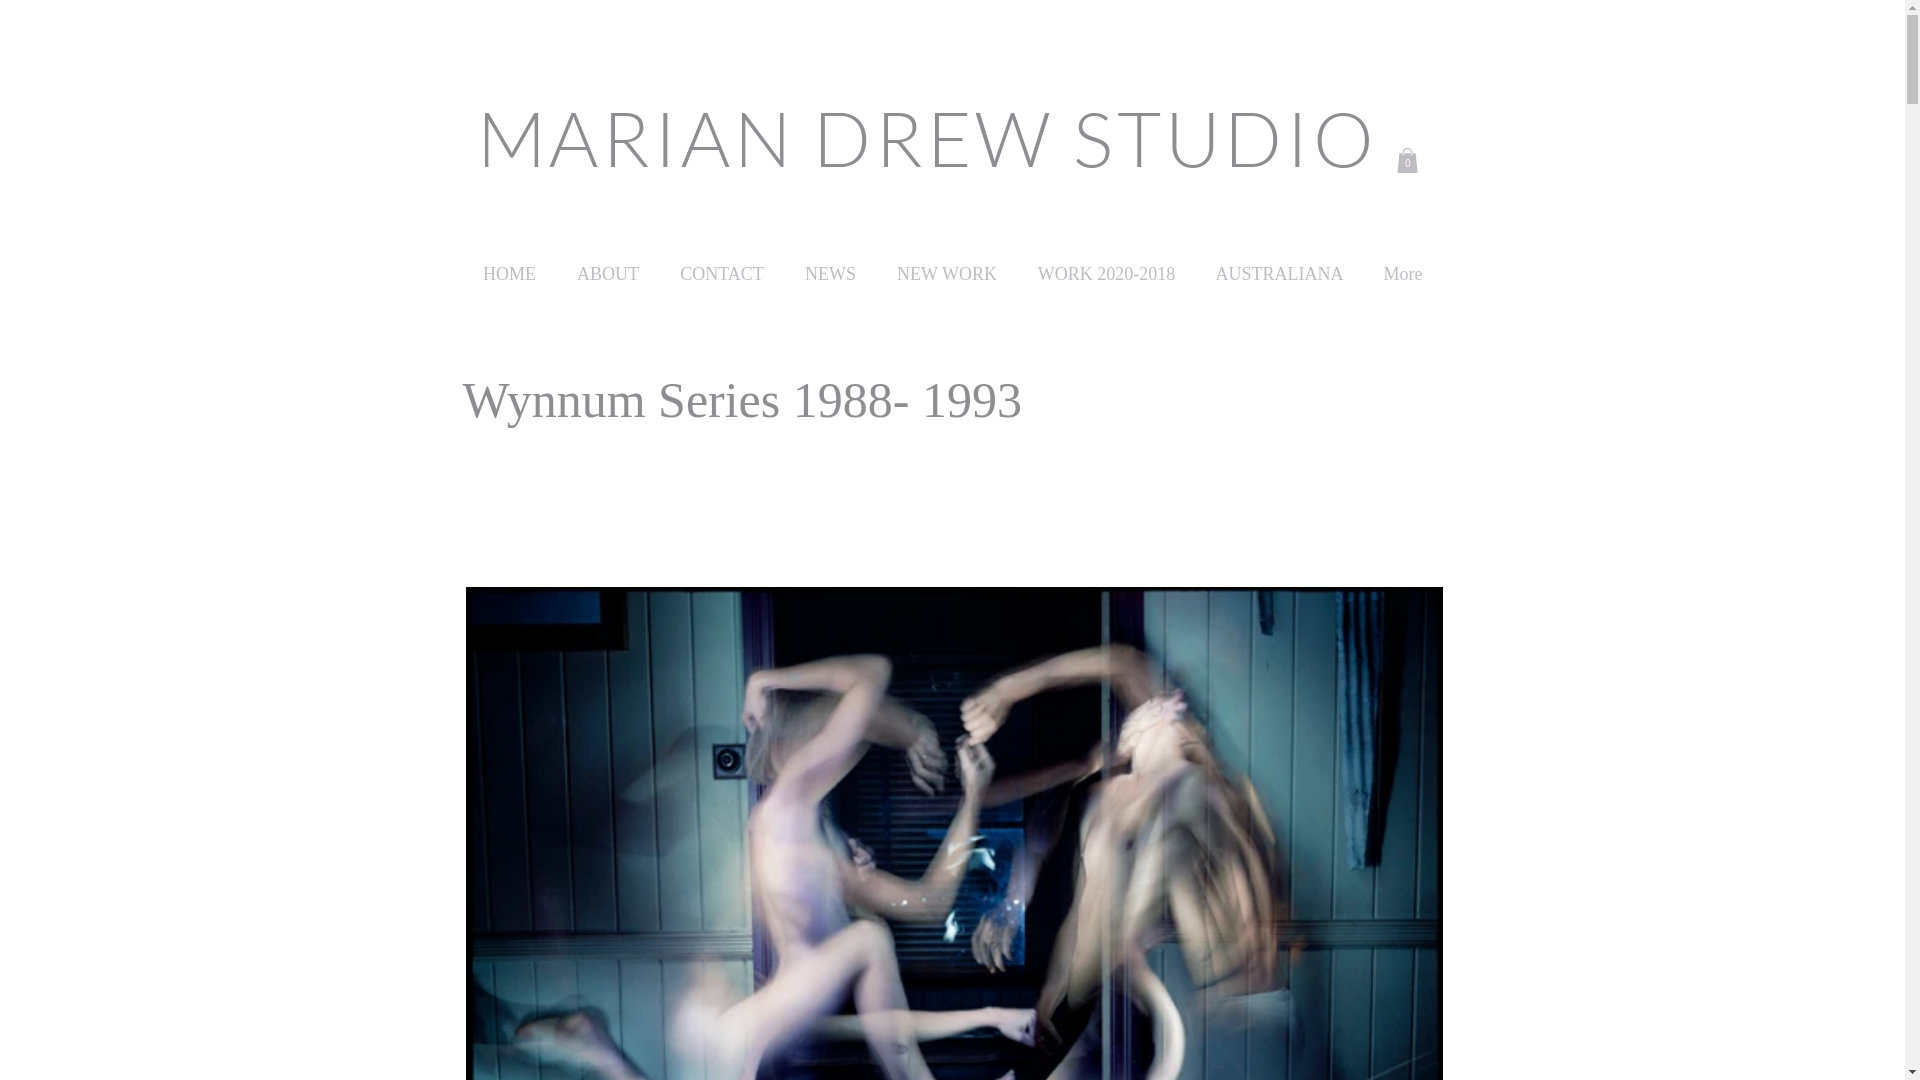 The width and height of the screenshot is (1920, 1080). Describe the element at coordinates (1406, 160) in the screenshot. I see `0` at that location.